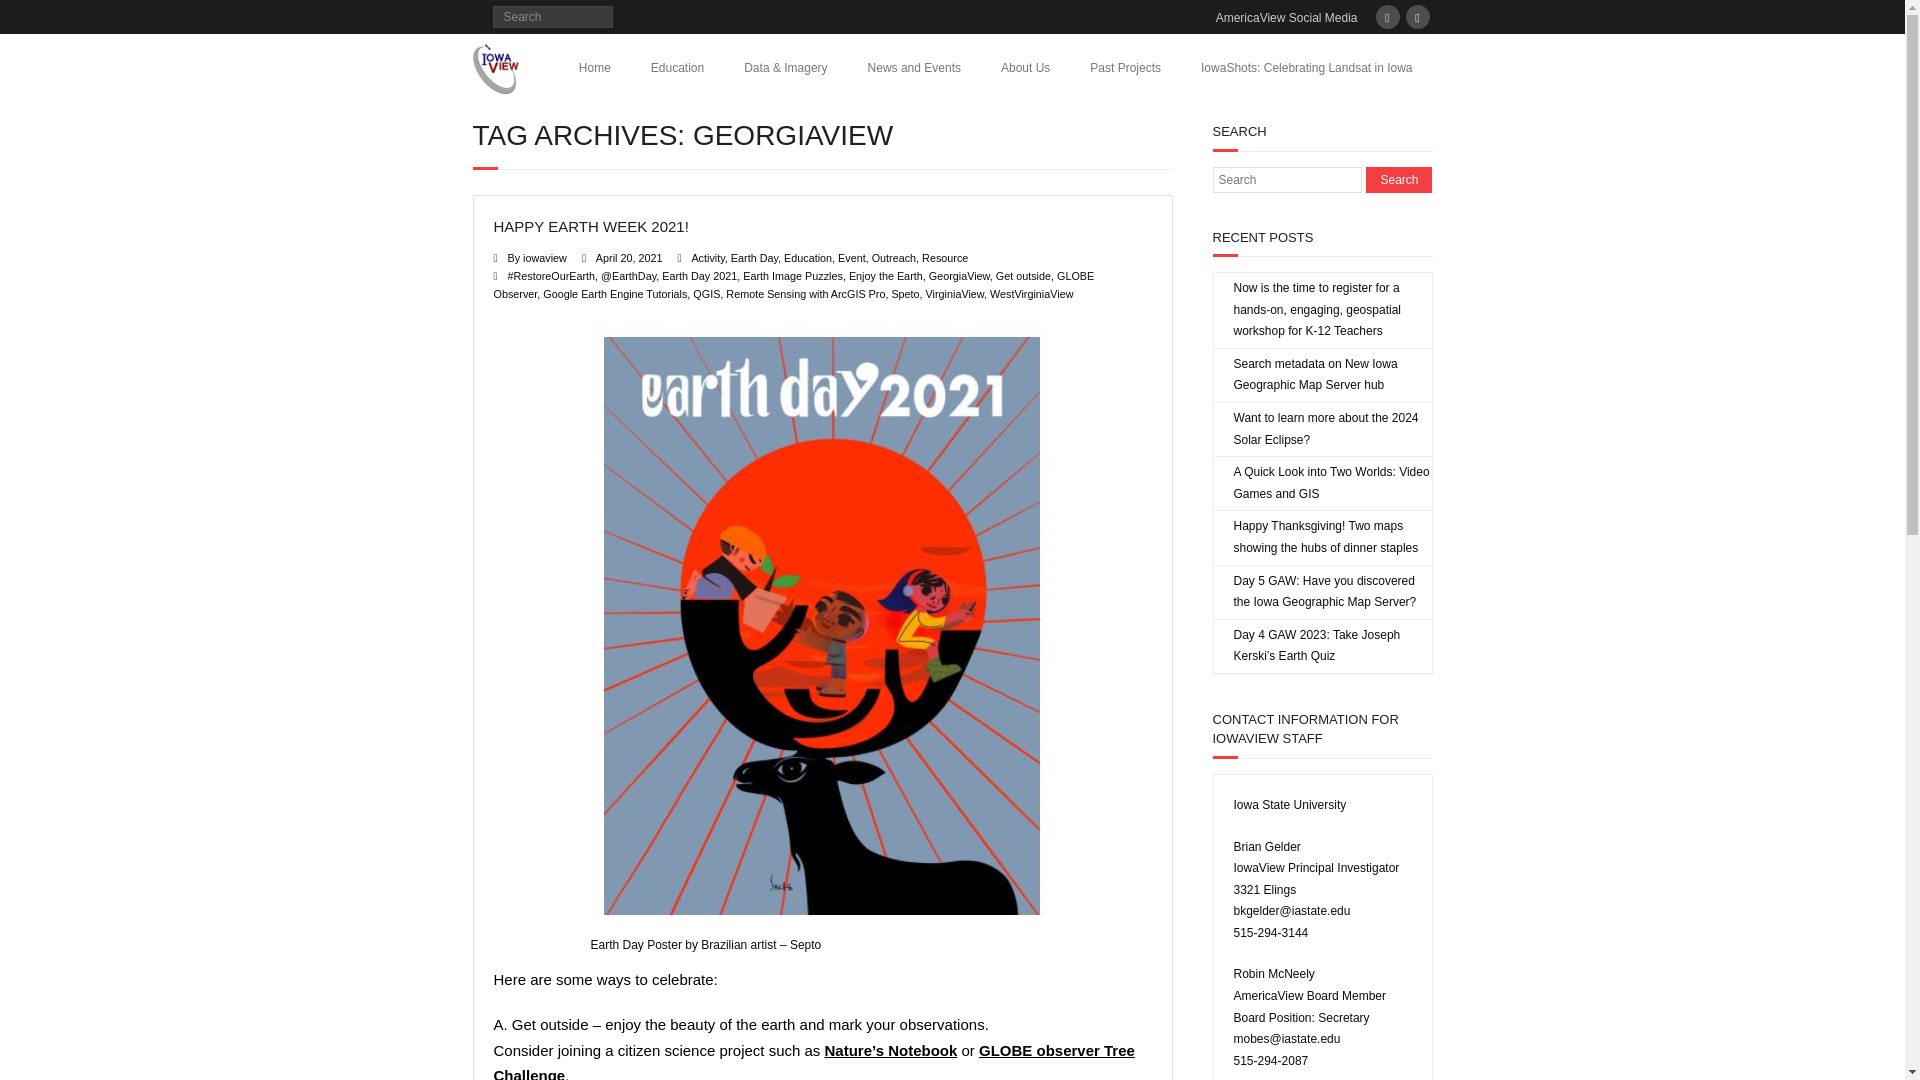 This screenshot has width=1920, height=1080. Describe the element at coordinates (594, 67) in the screenshot. I see `Home` at that location.